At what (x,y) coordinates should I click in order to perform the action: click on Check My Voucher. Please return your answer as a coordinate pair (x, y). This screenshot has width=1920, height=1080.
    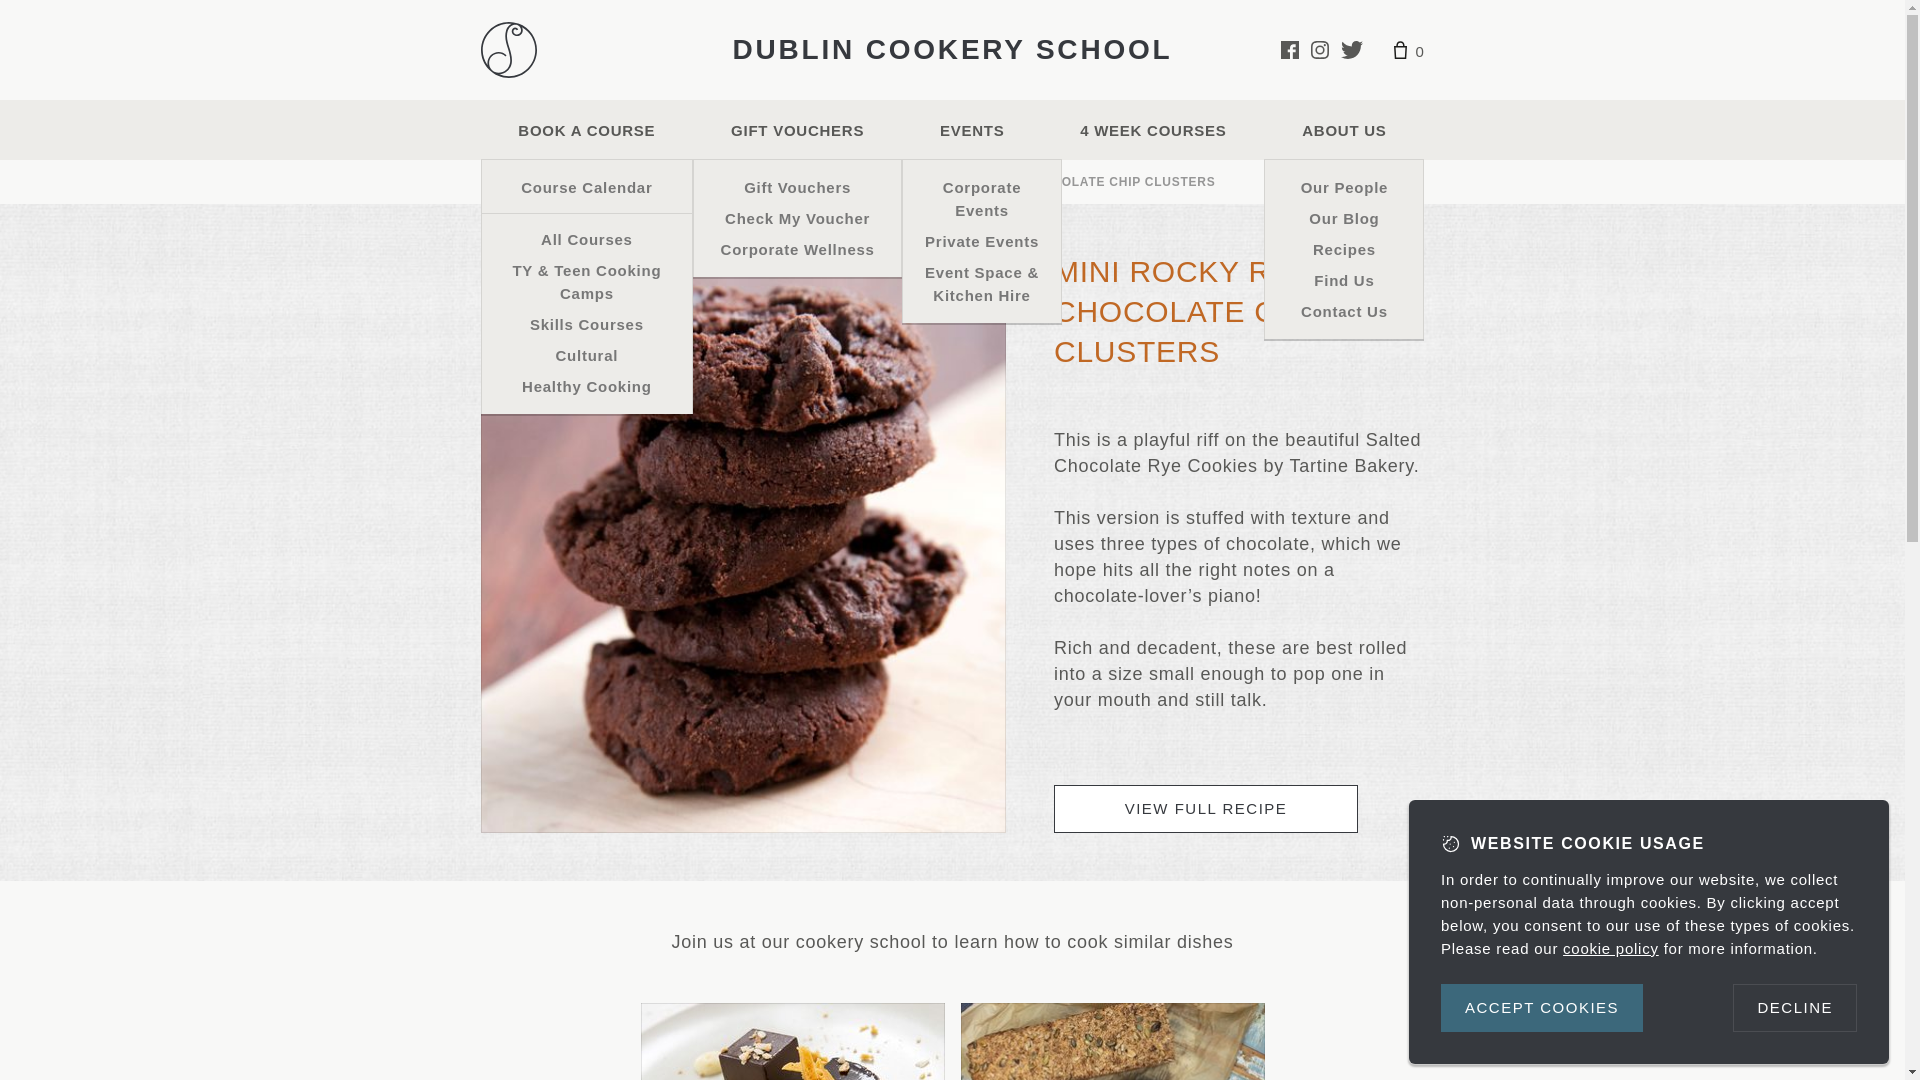
    Looking at the image, I should click on (796, 218).